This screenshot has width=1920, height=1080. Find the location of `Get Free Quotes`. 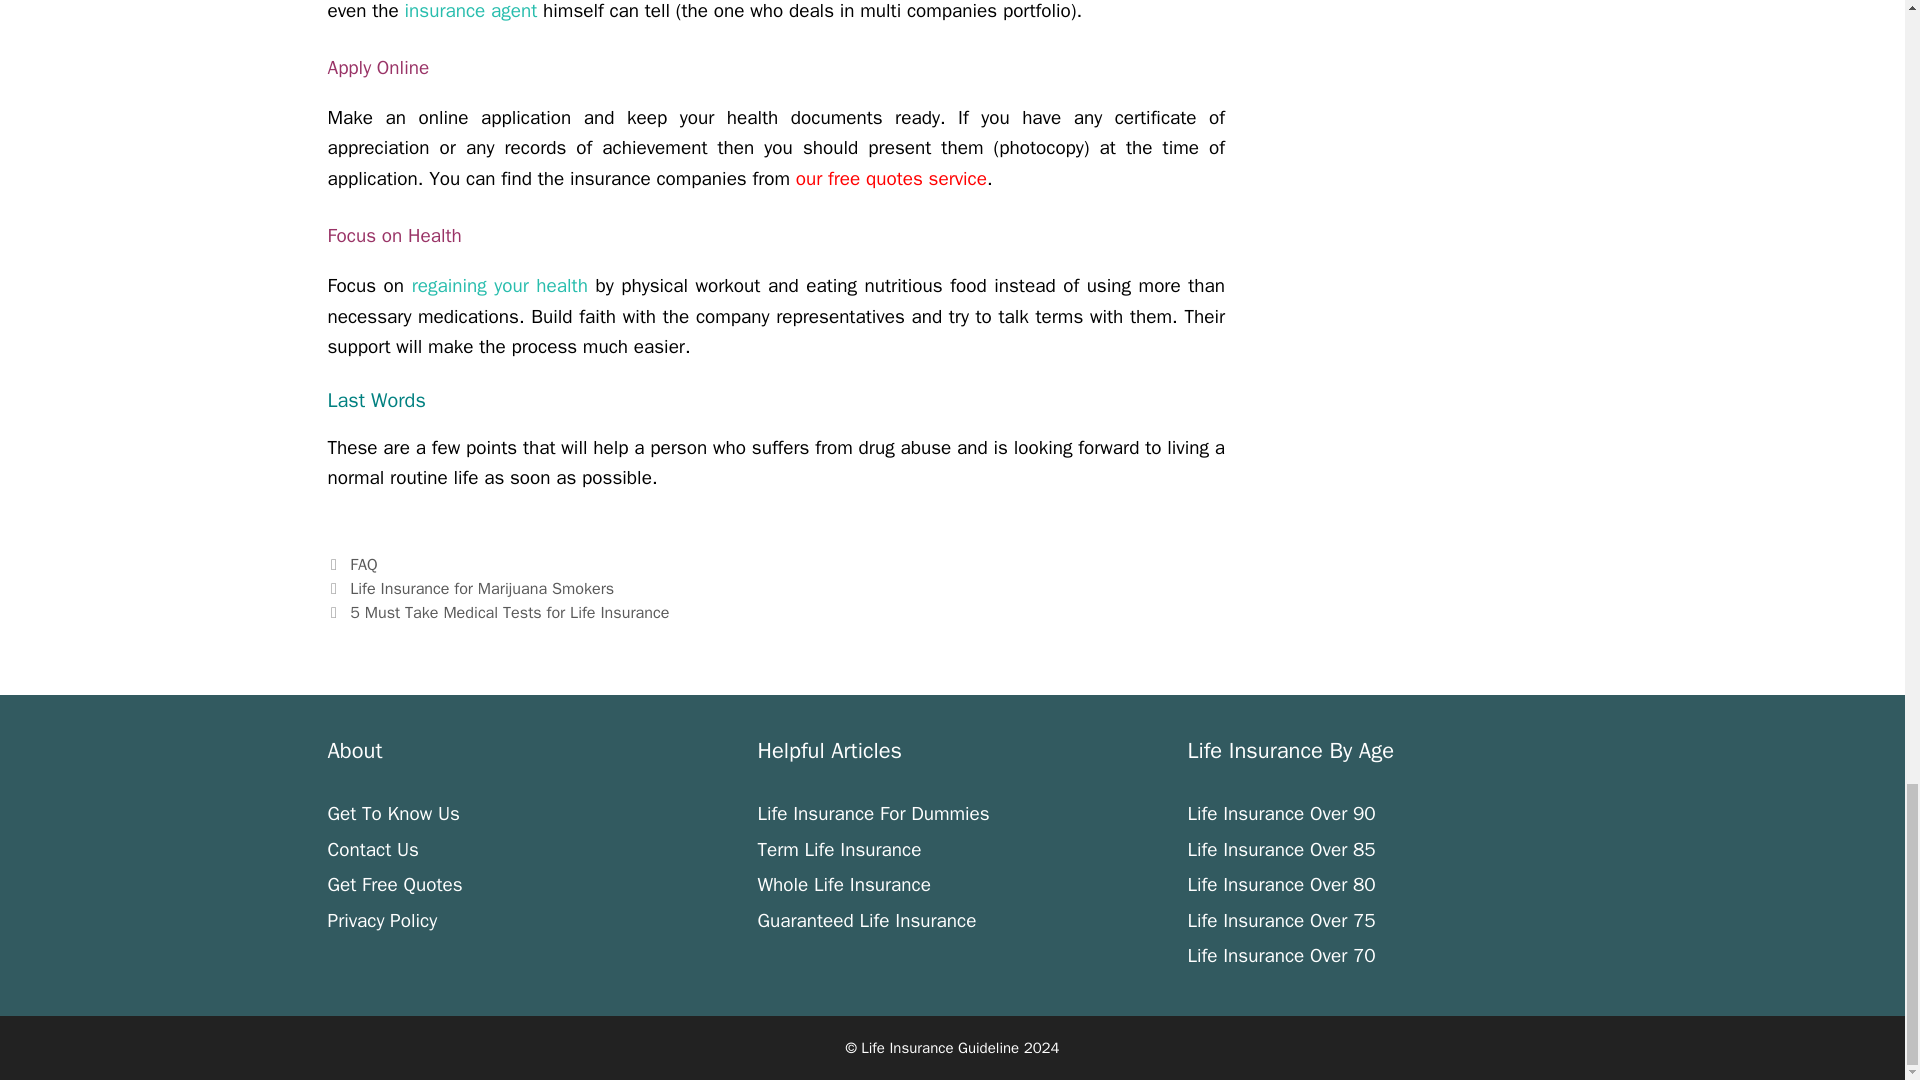

Get Free Quotes is located at coordinates (395, 884).